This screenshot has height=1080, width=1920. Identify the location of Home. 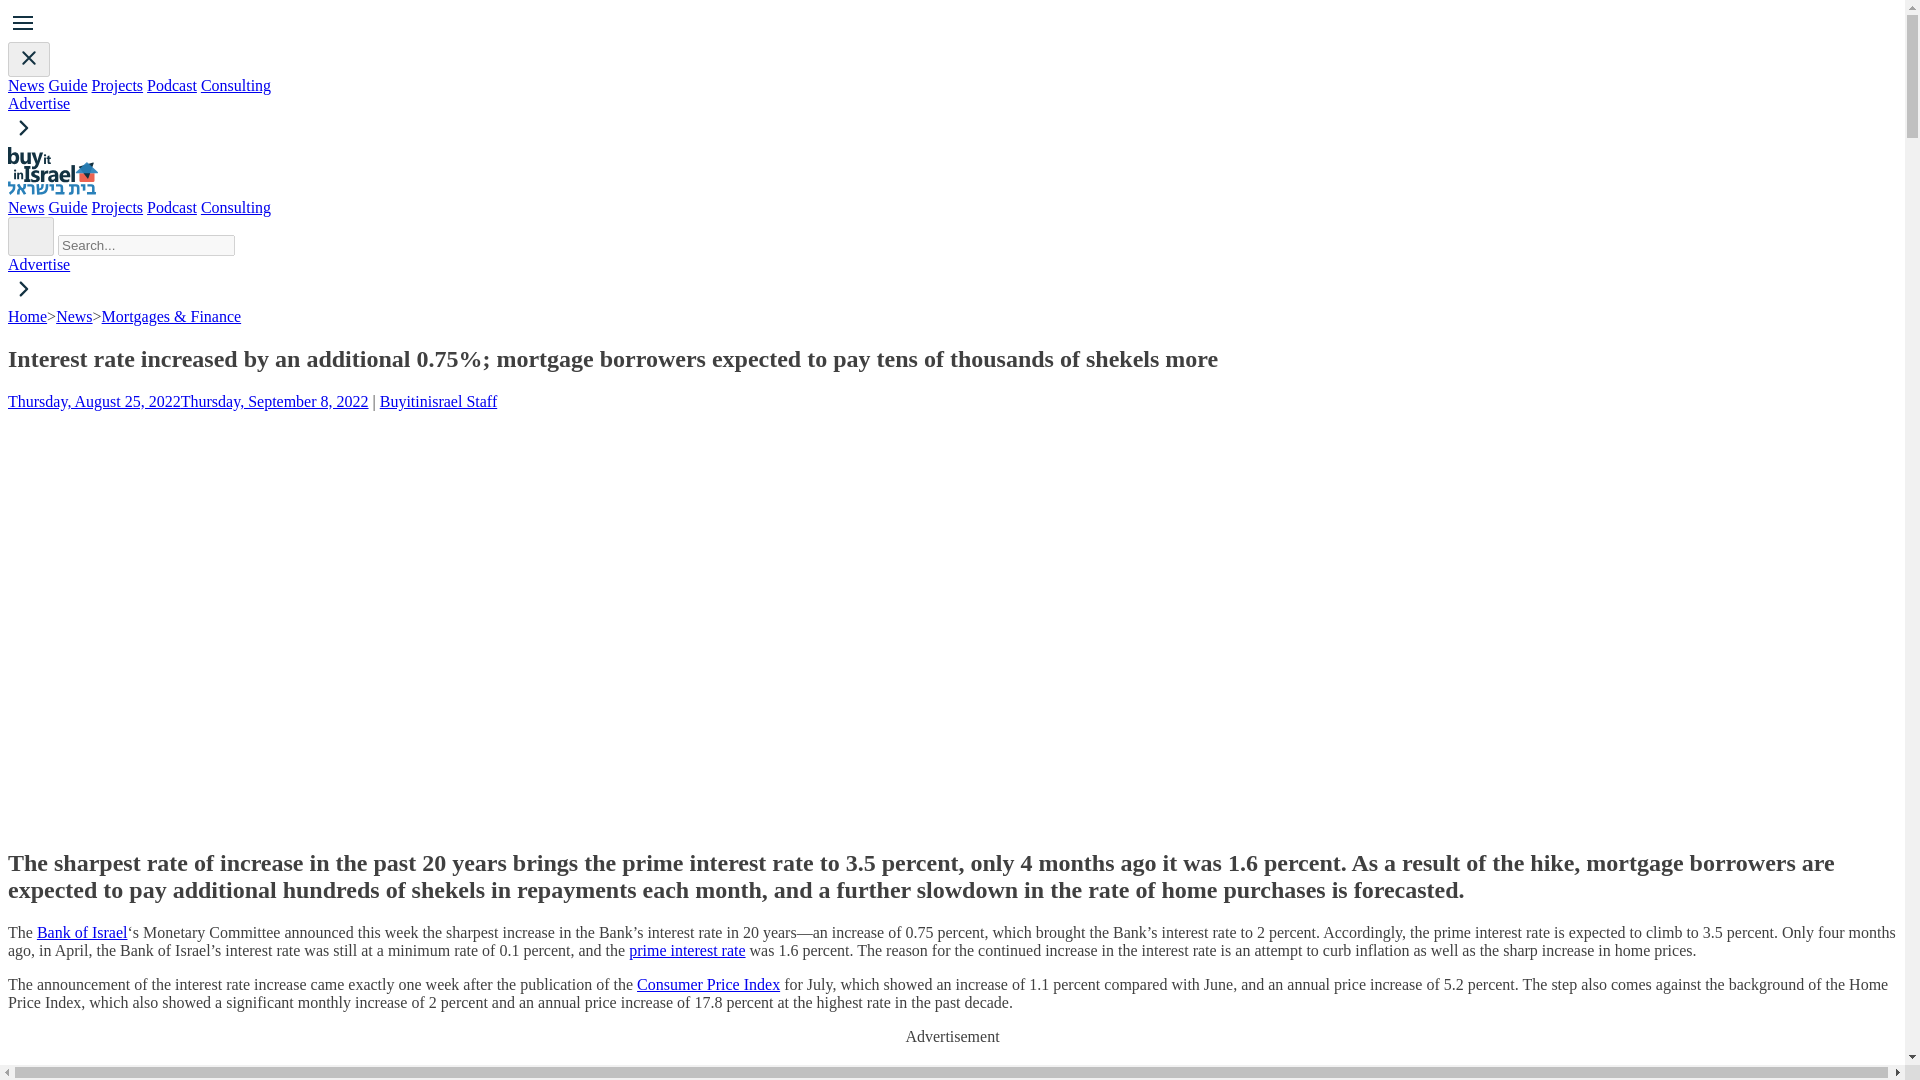
(26, 316).